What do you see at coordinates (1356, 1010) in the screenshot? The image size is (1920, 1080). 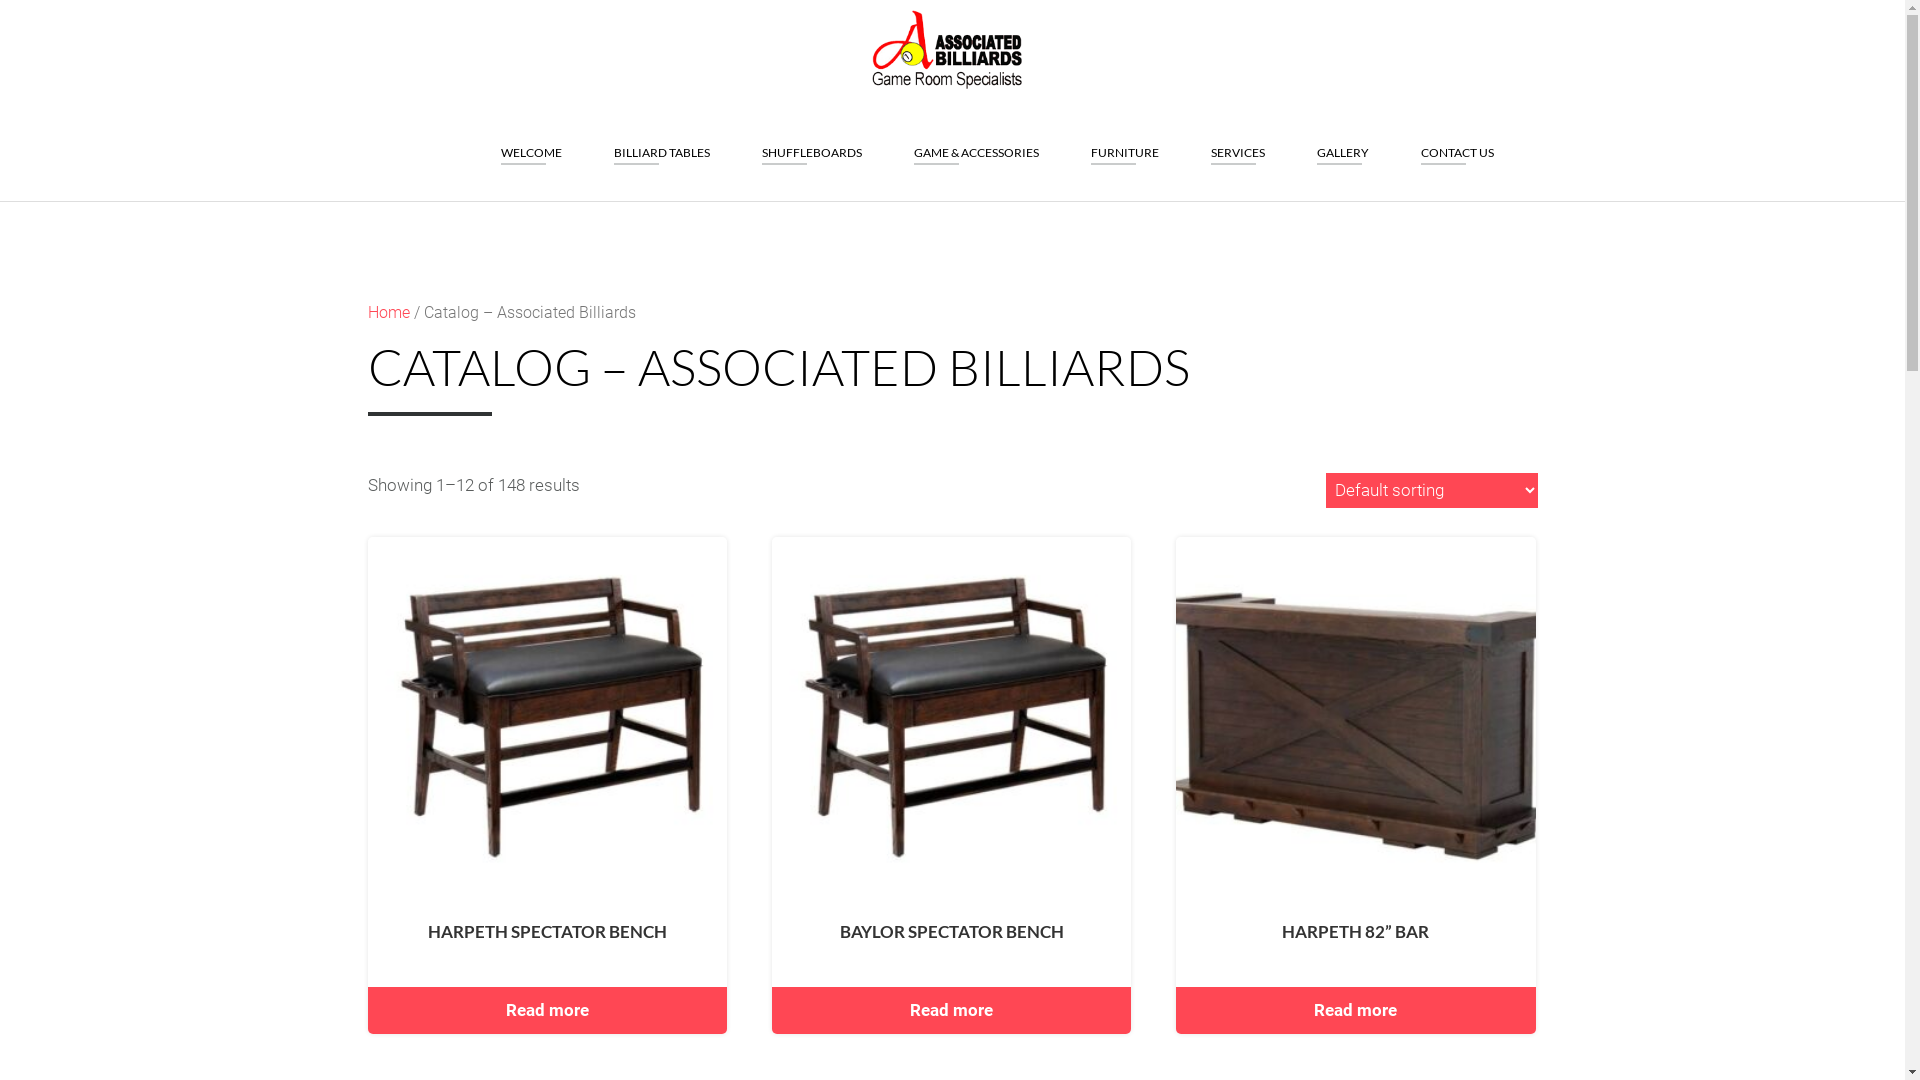 I see `Read more` at bounding box center [1356, 1010].